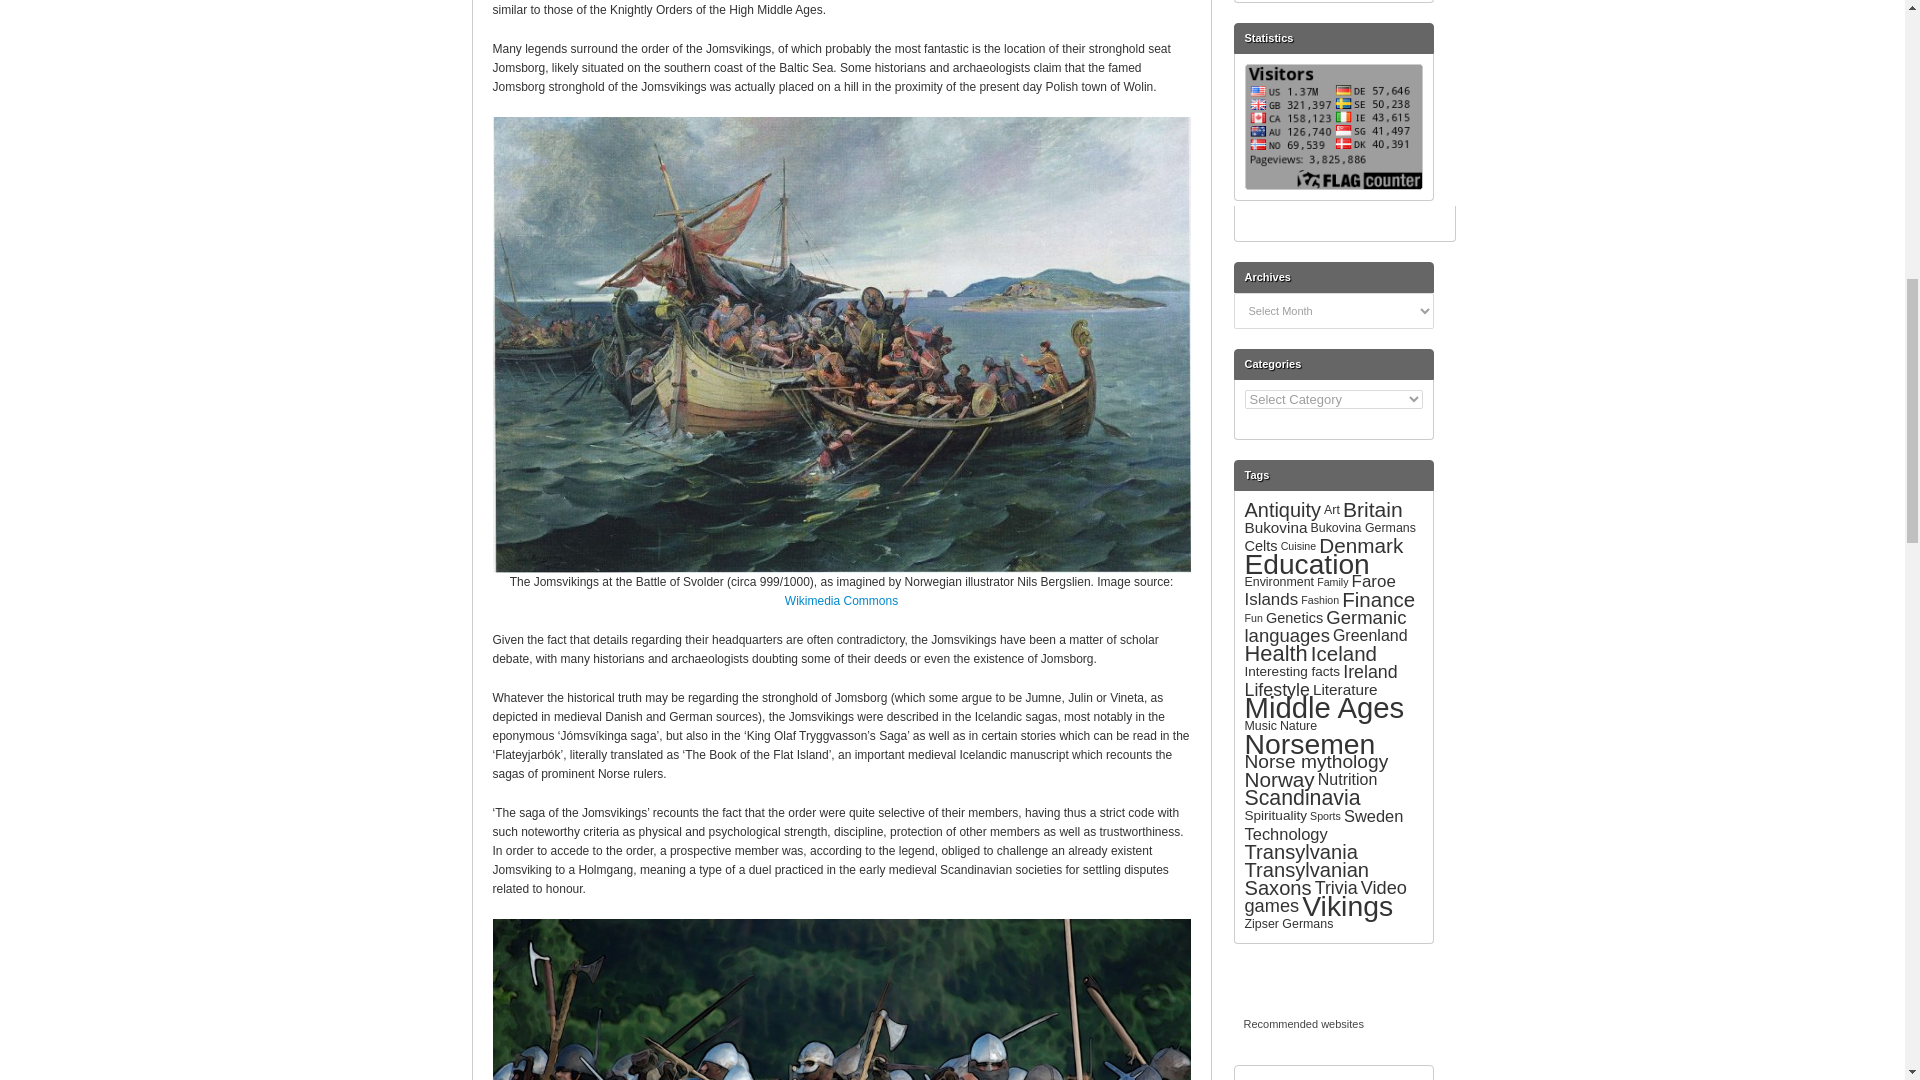 This screenshot has height=1080, width=1920. I want to click on Bukovina, so click(1276, 527).